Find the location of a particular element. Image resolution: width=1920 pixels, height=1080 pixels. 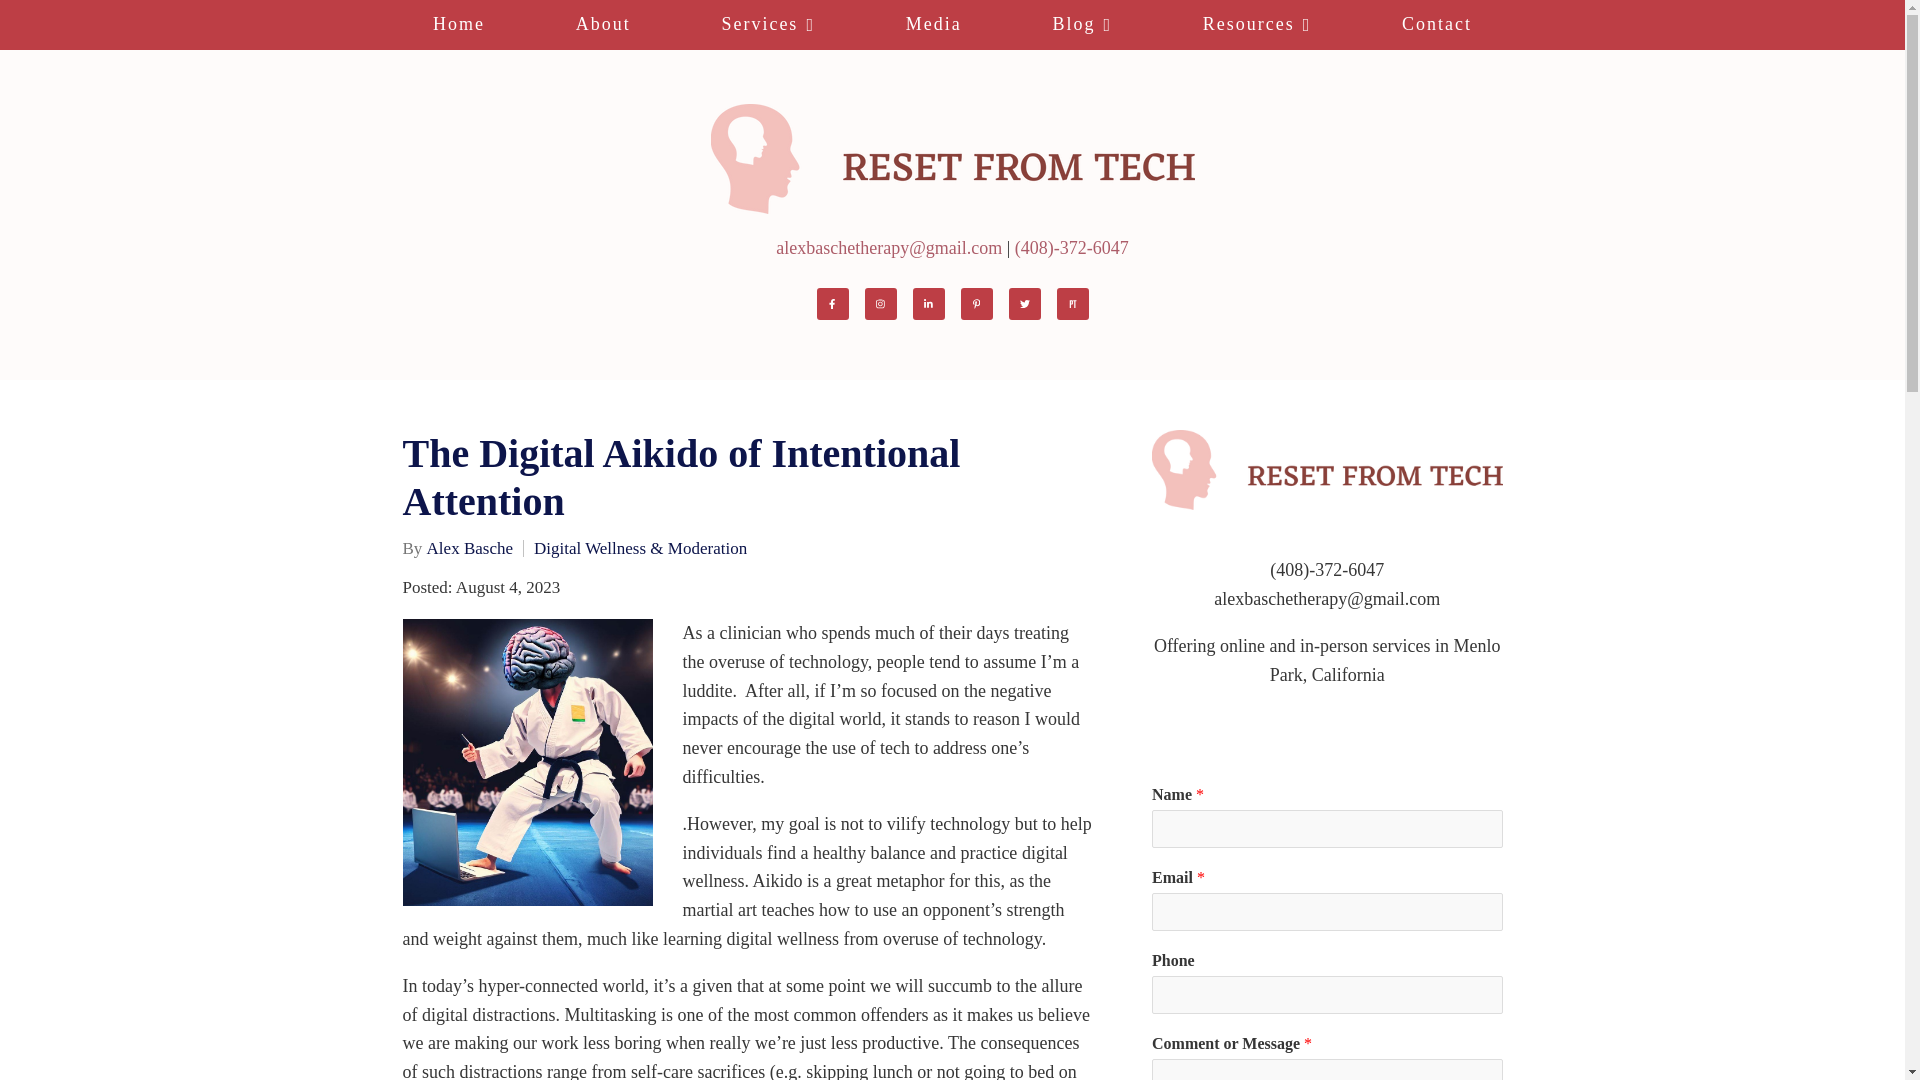

About is located at coordinates (602, 24).